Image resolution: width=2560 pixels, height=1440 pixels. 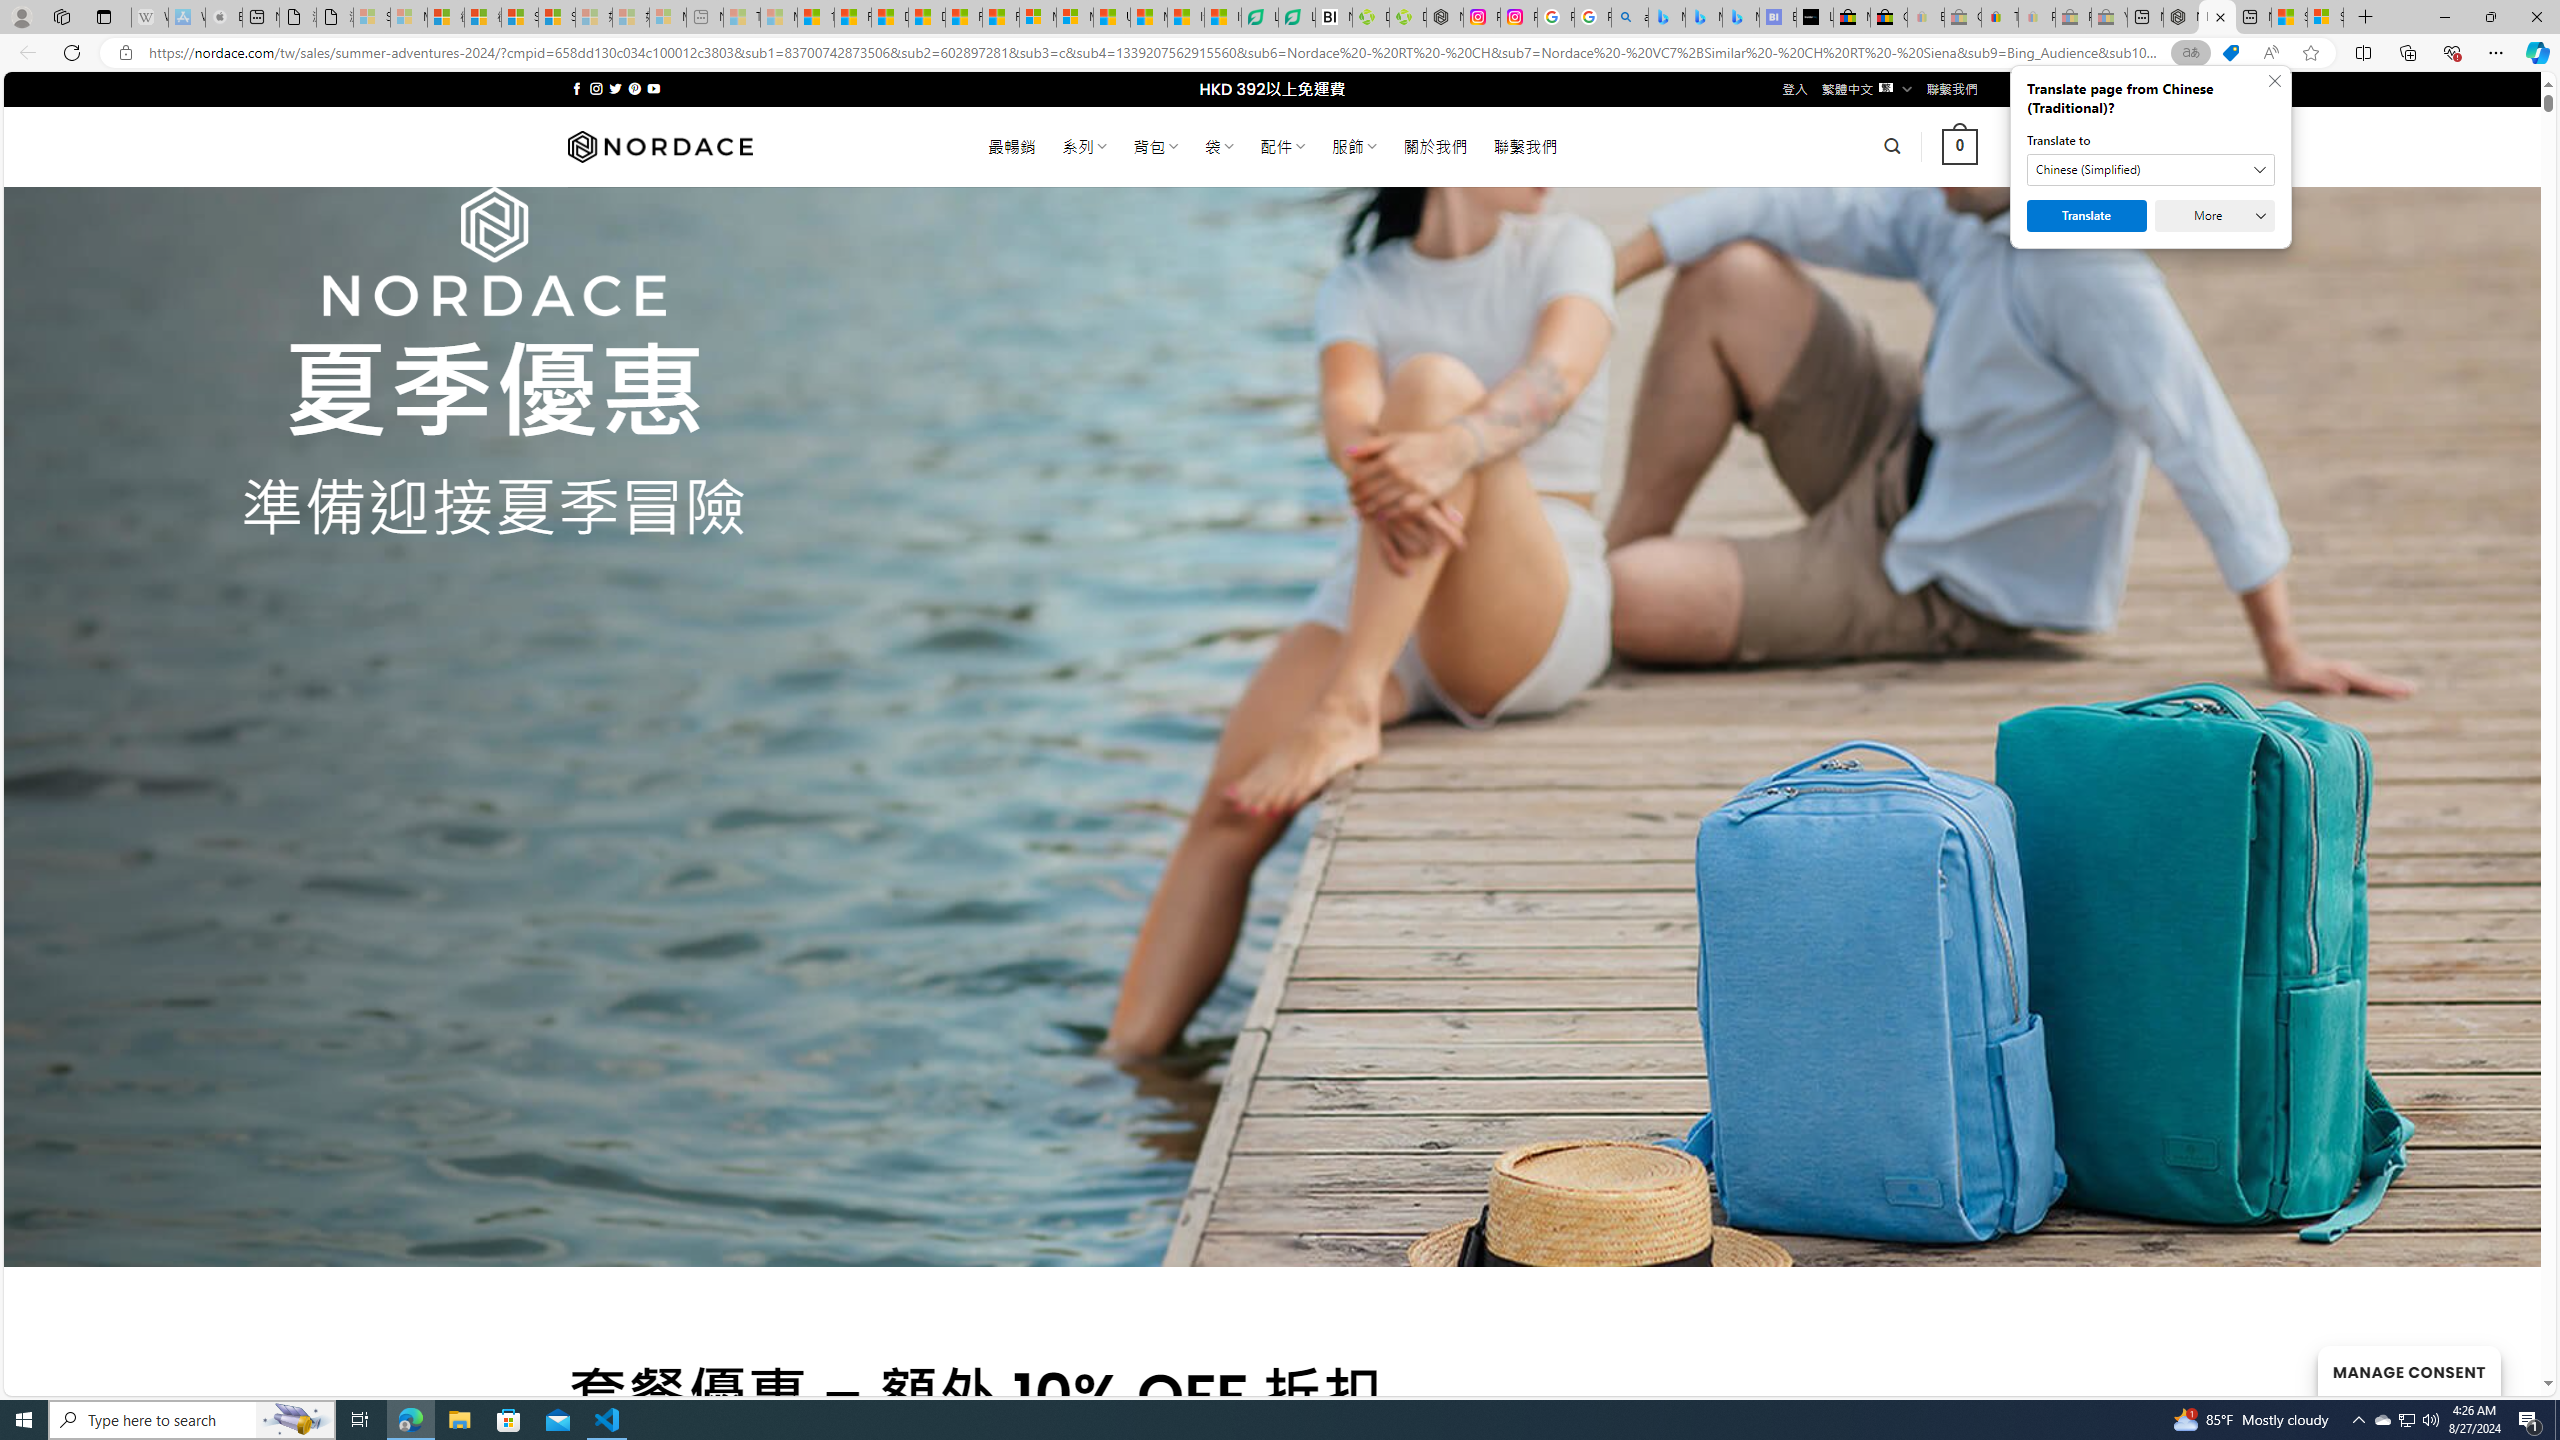 What do you see at coordinates (1629, 17) in the screenshot?
I see `alabama high school quarterback dies - Search` at bounding box center [1629, 17].